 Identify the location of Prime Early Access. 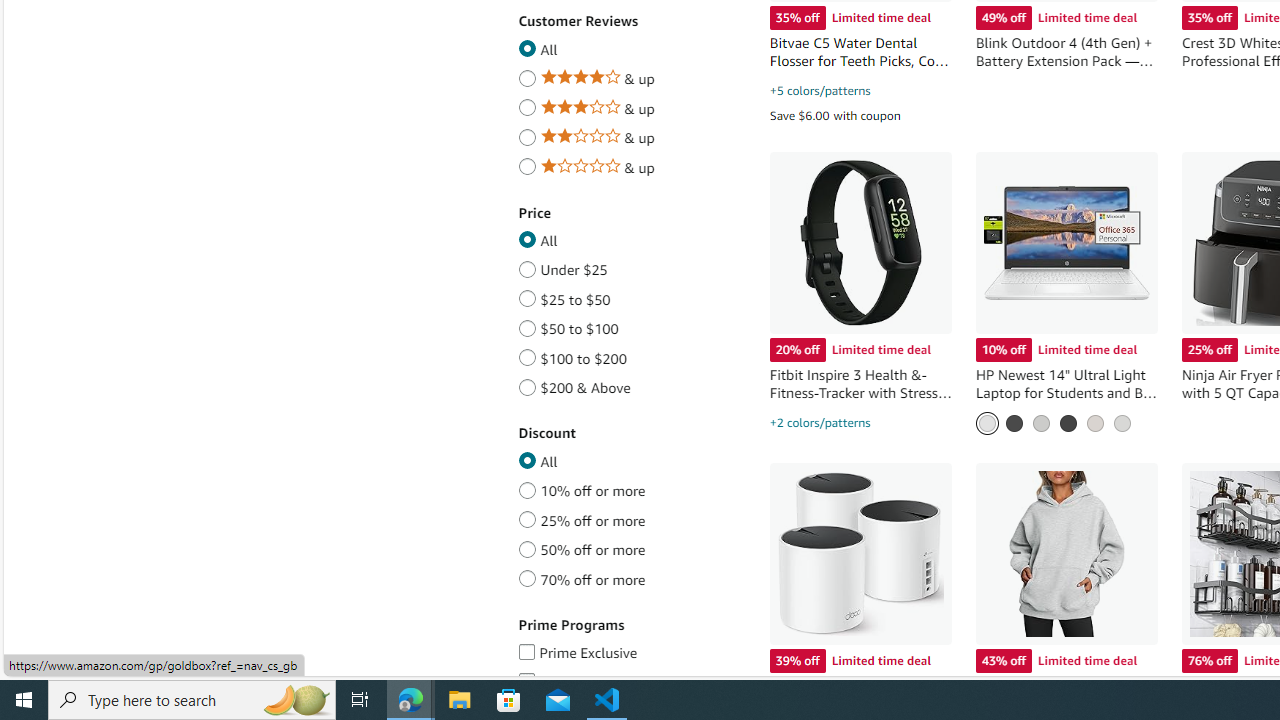
(526, 677).